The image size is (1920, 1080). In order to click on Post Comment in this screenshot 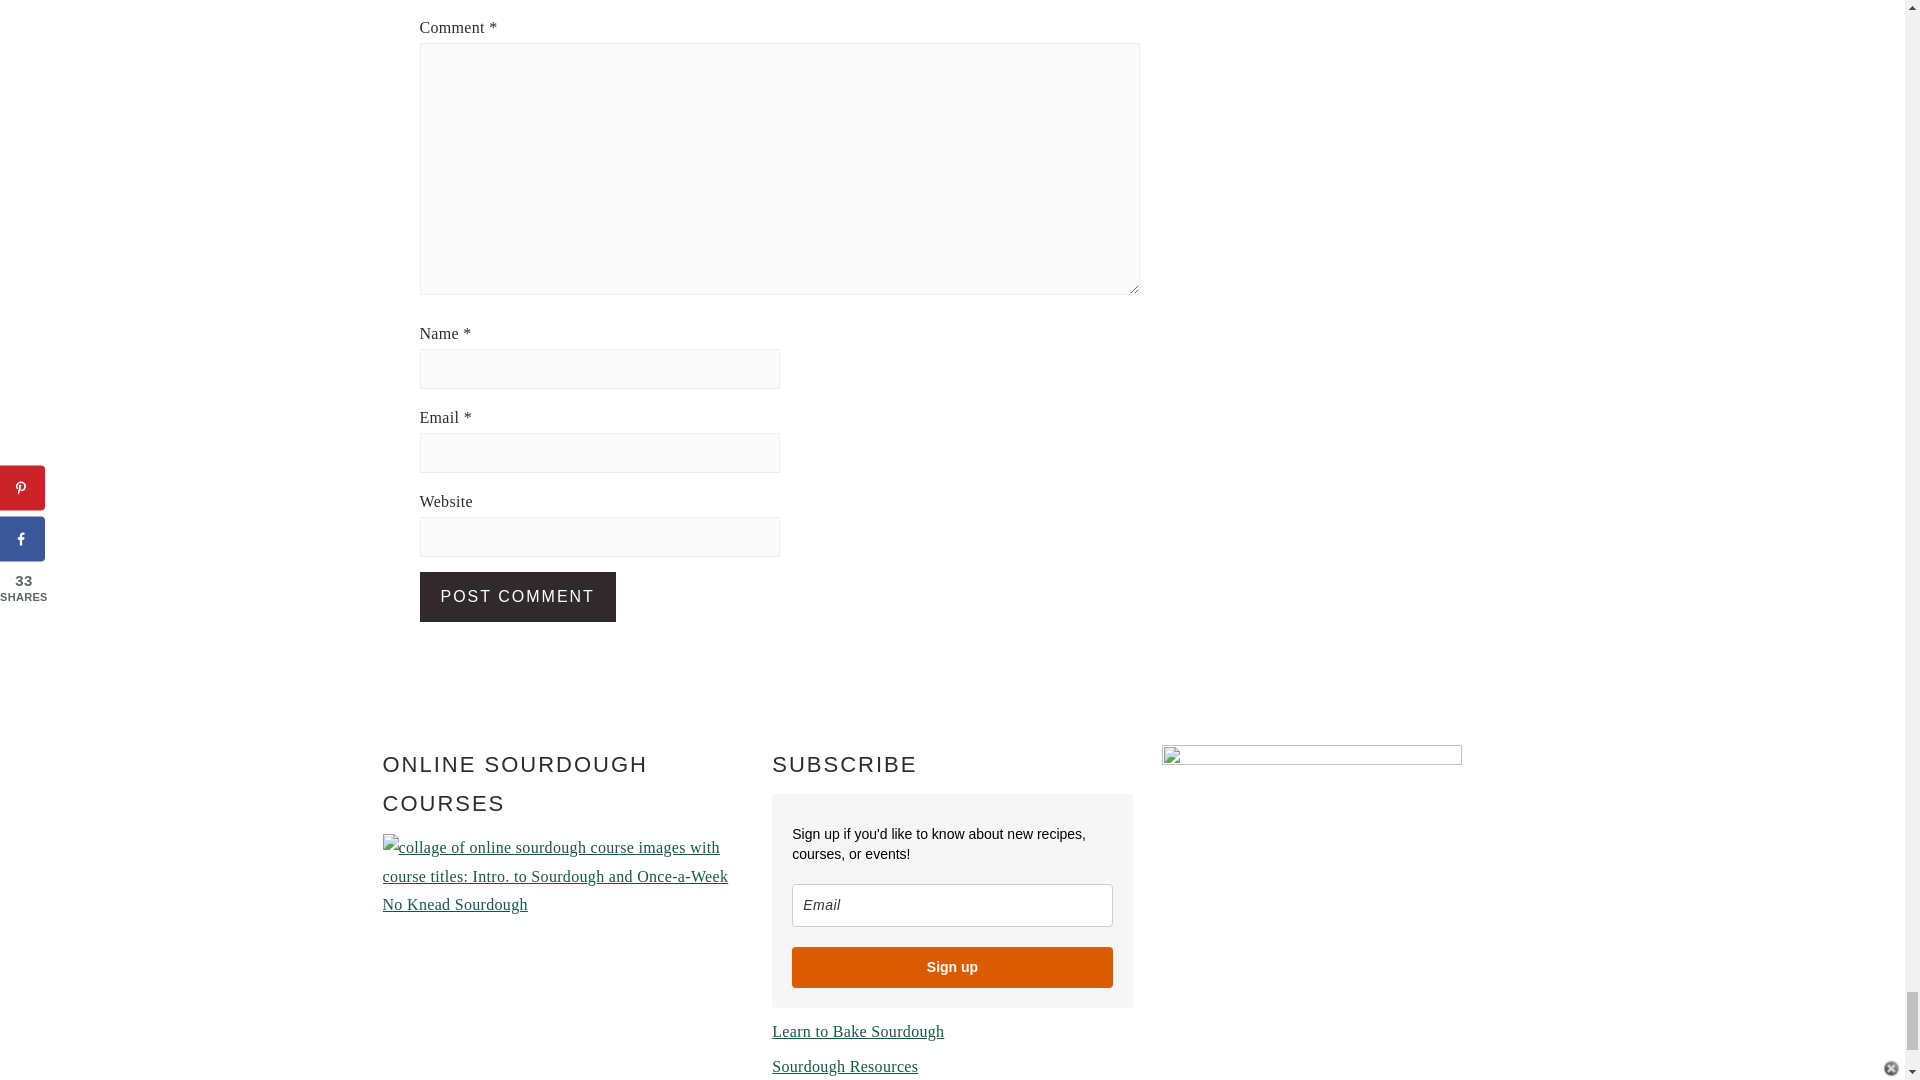, I will do `click(518, 597)`.